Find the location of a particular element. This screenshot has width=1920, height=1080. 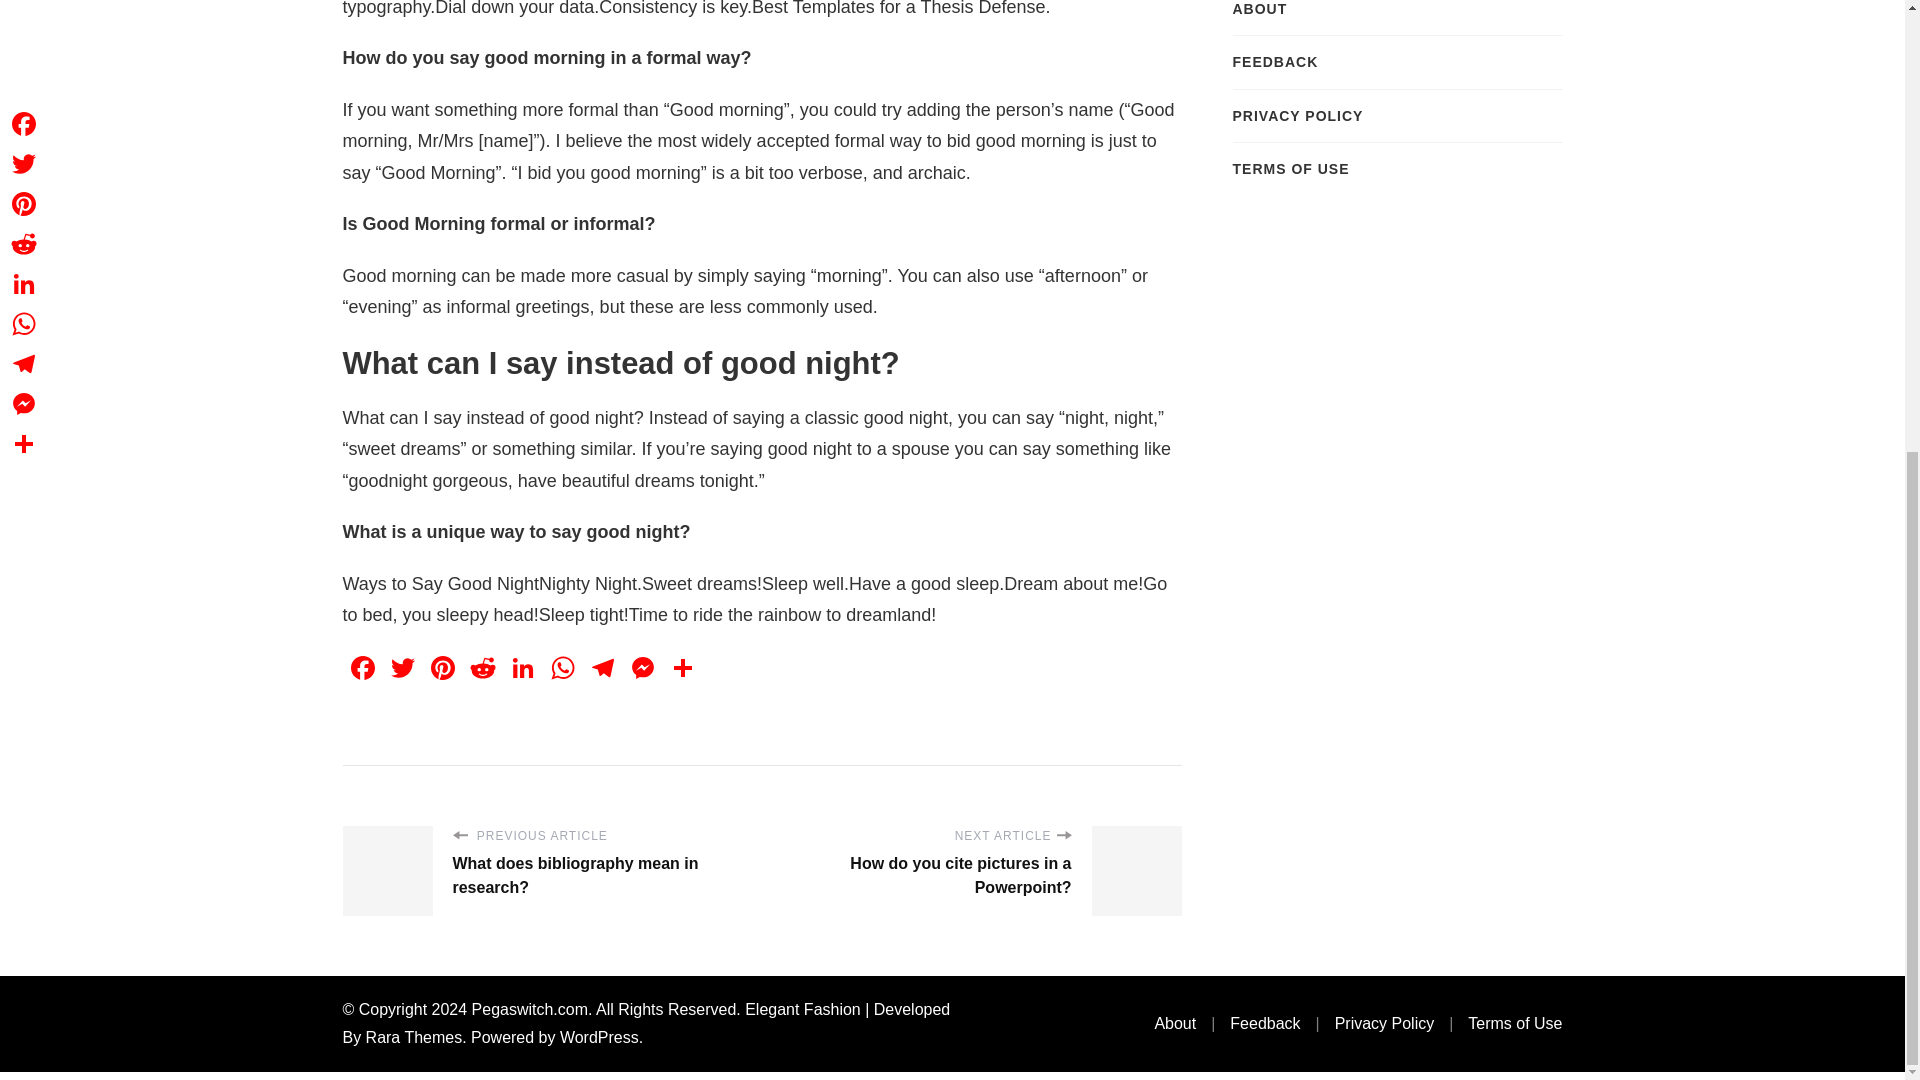

Twitter is located at coordinates (402, 670).